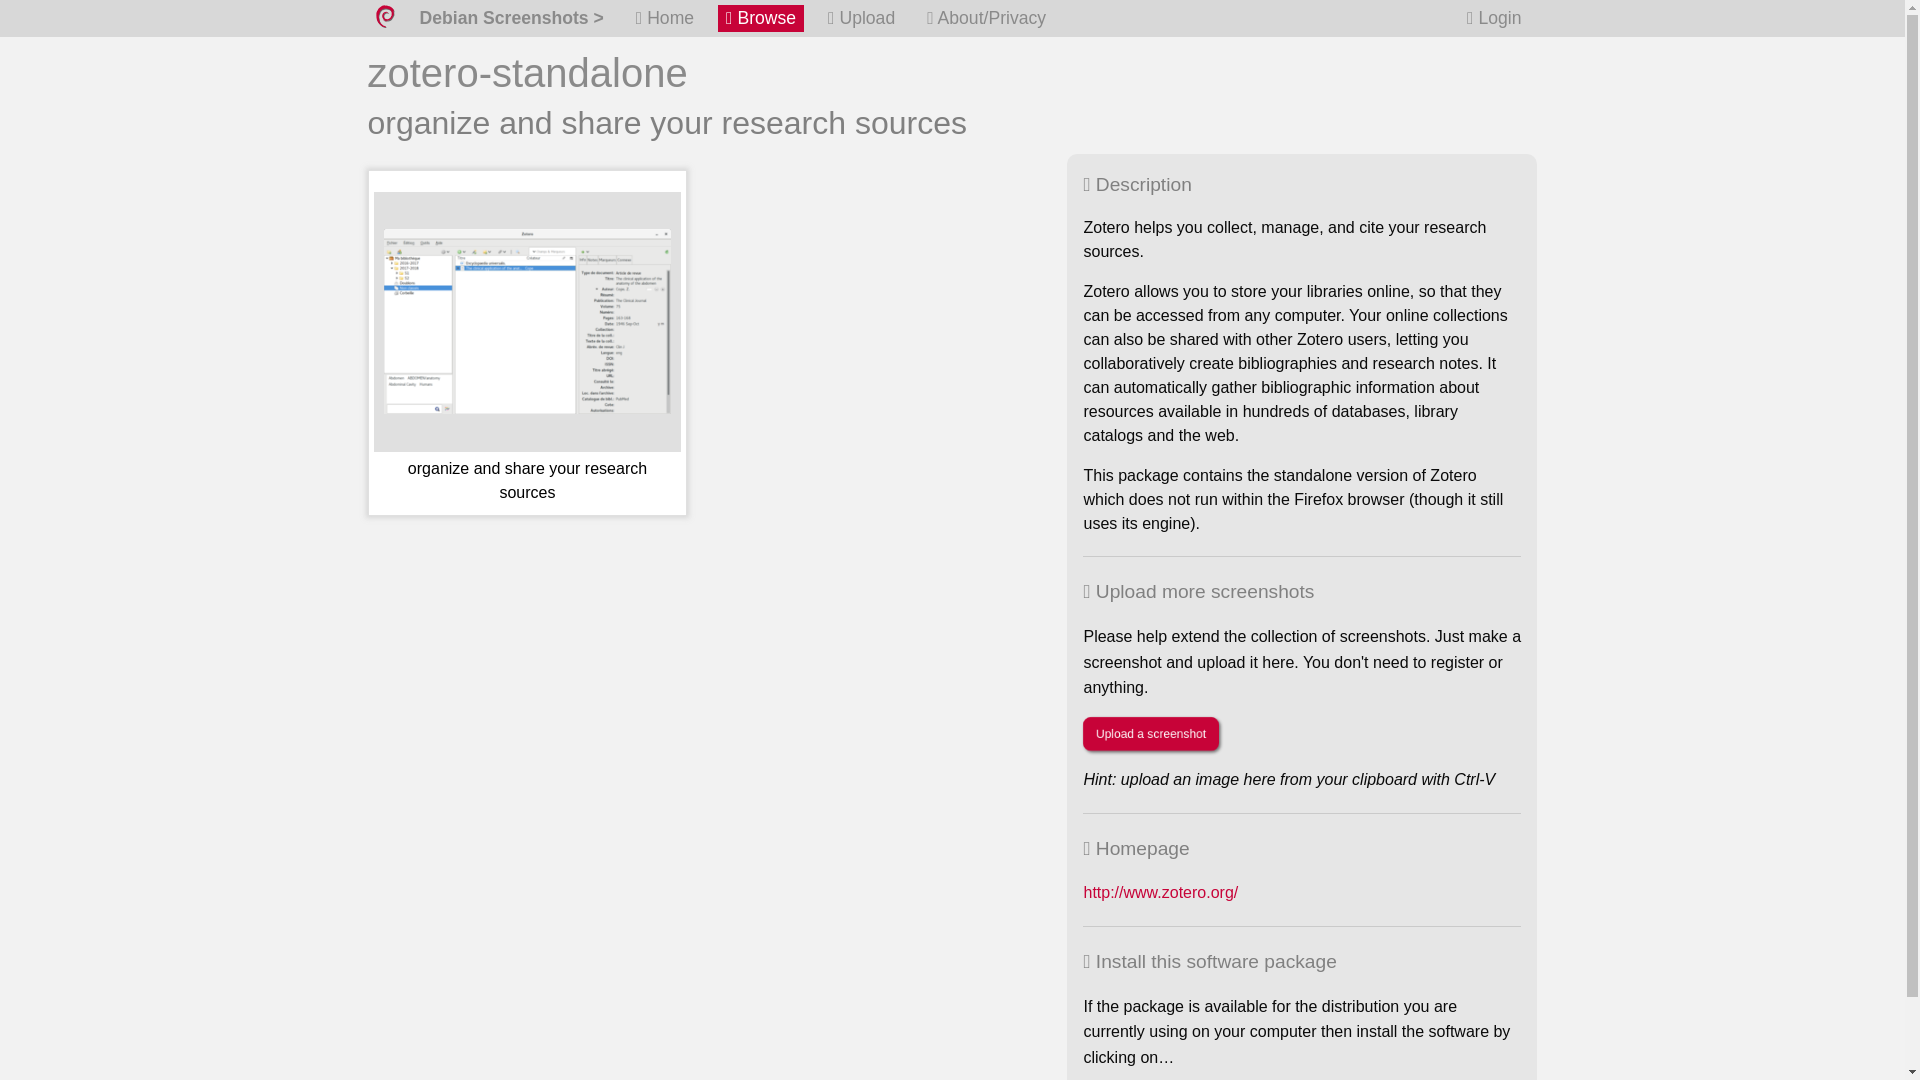  Describe the element at coordinates (1150, 734) in the screenshot. I see `Upload a screenshot` at that location.